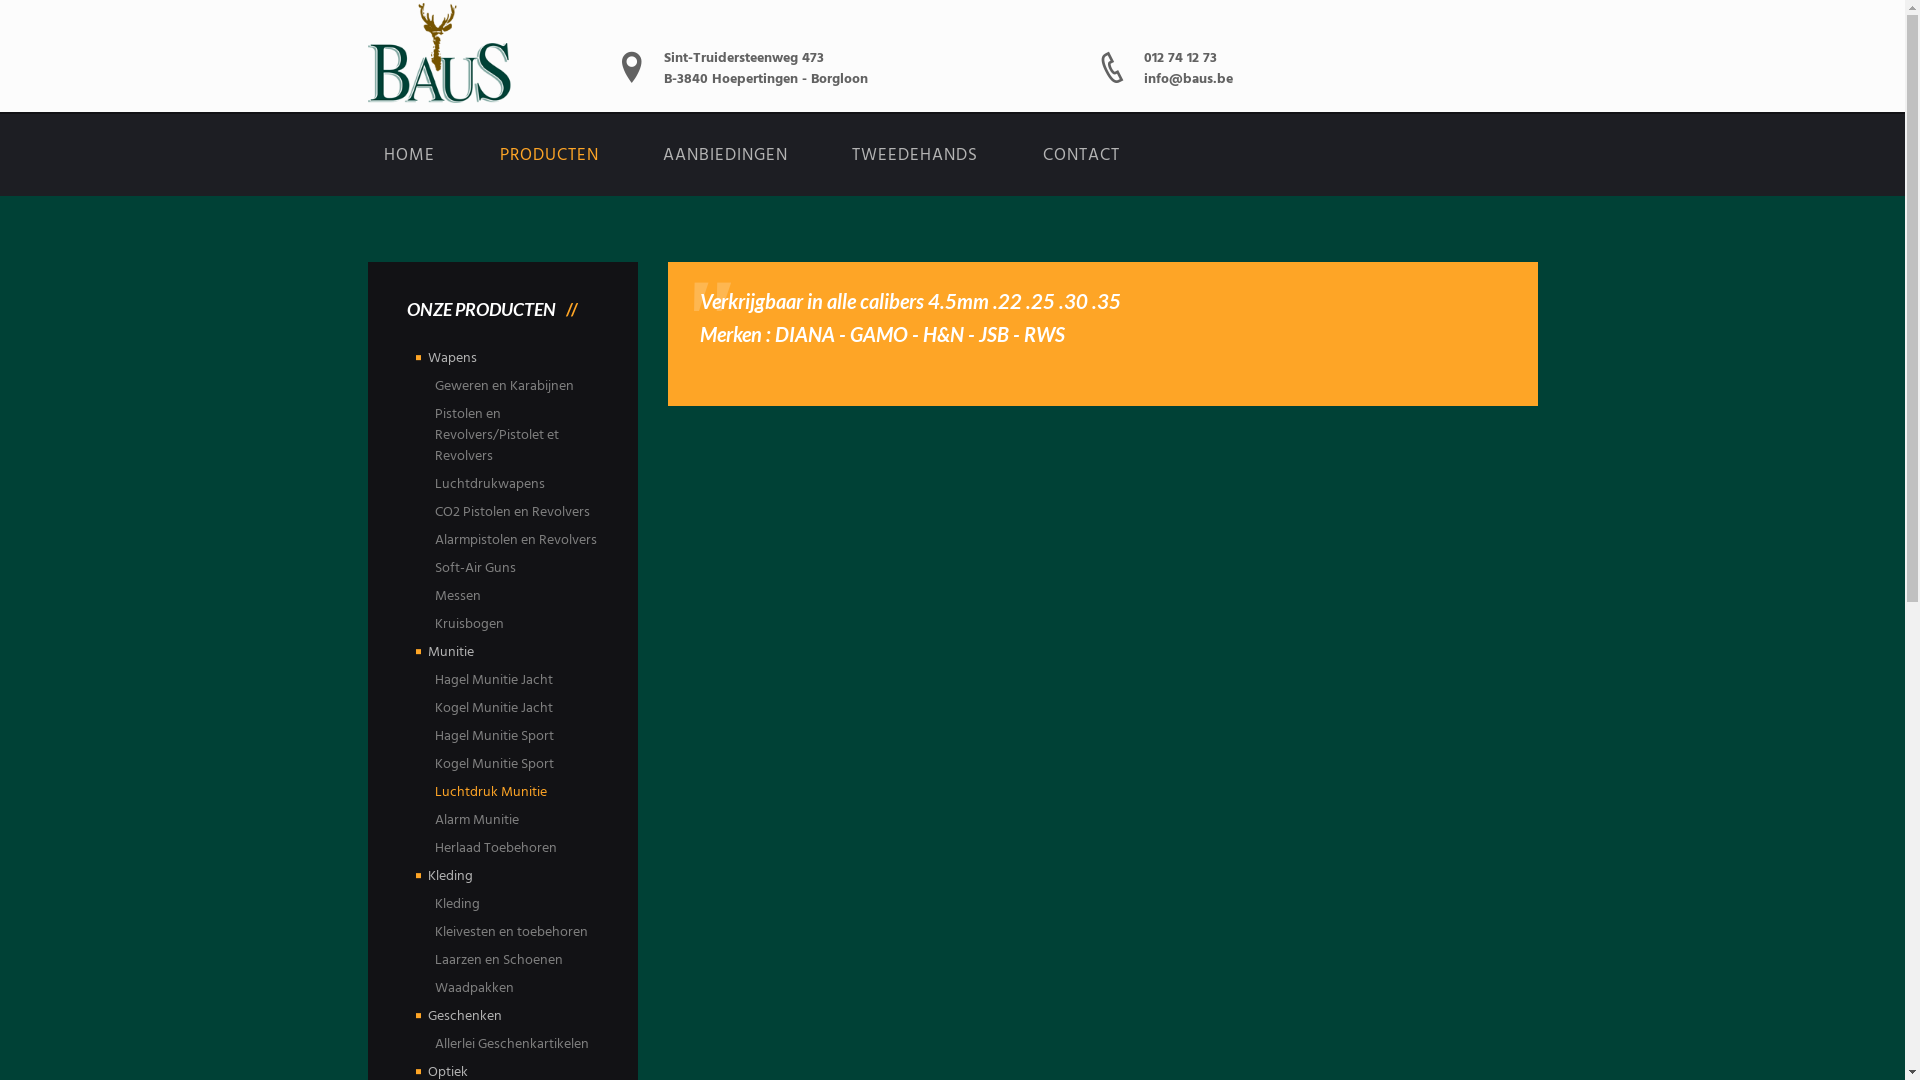 The width and height of the screenshot is (1920, 1080). I want to click on Kogel Munitie Sport, so click(494, 764).